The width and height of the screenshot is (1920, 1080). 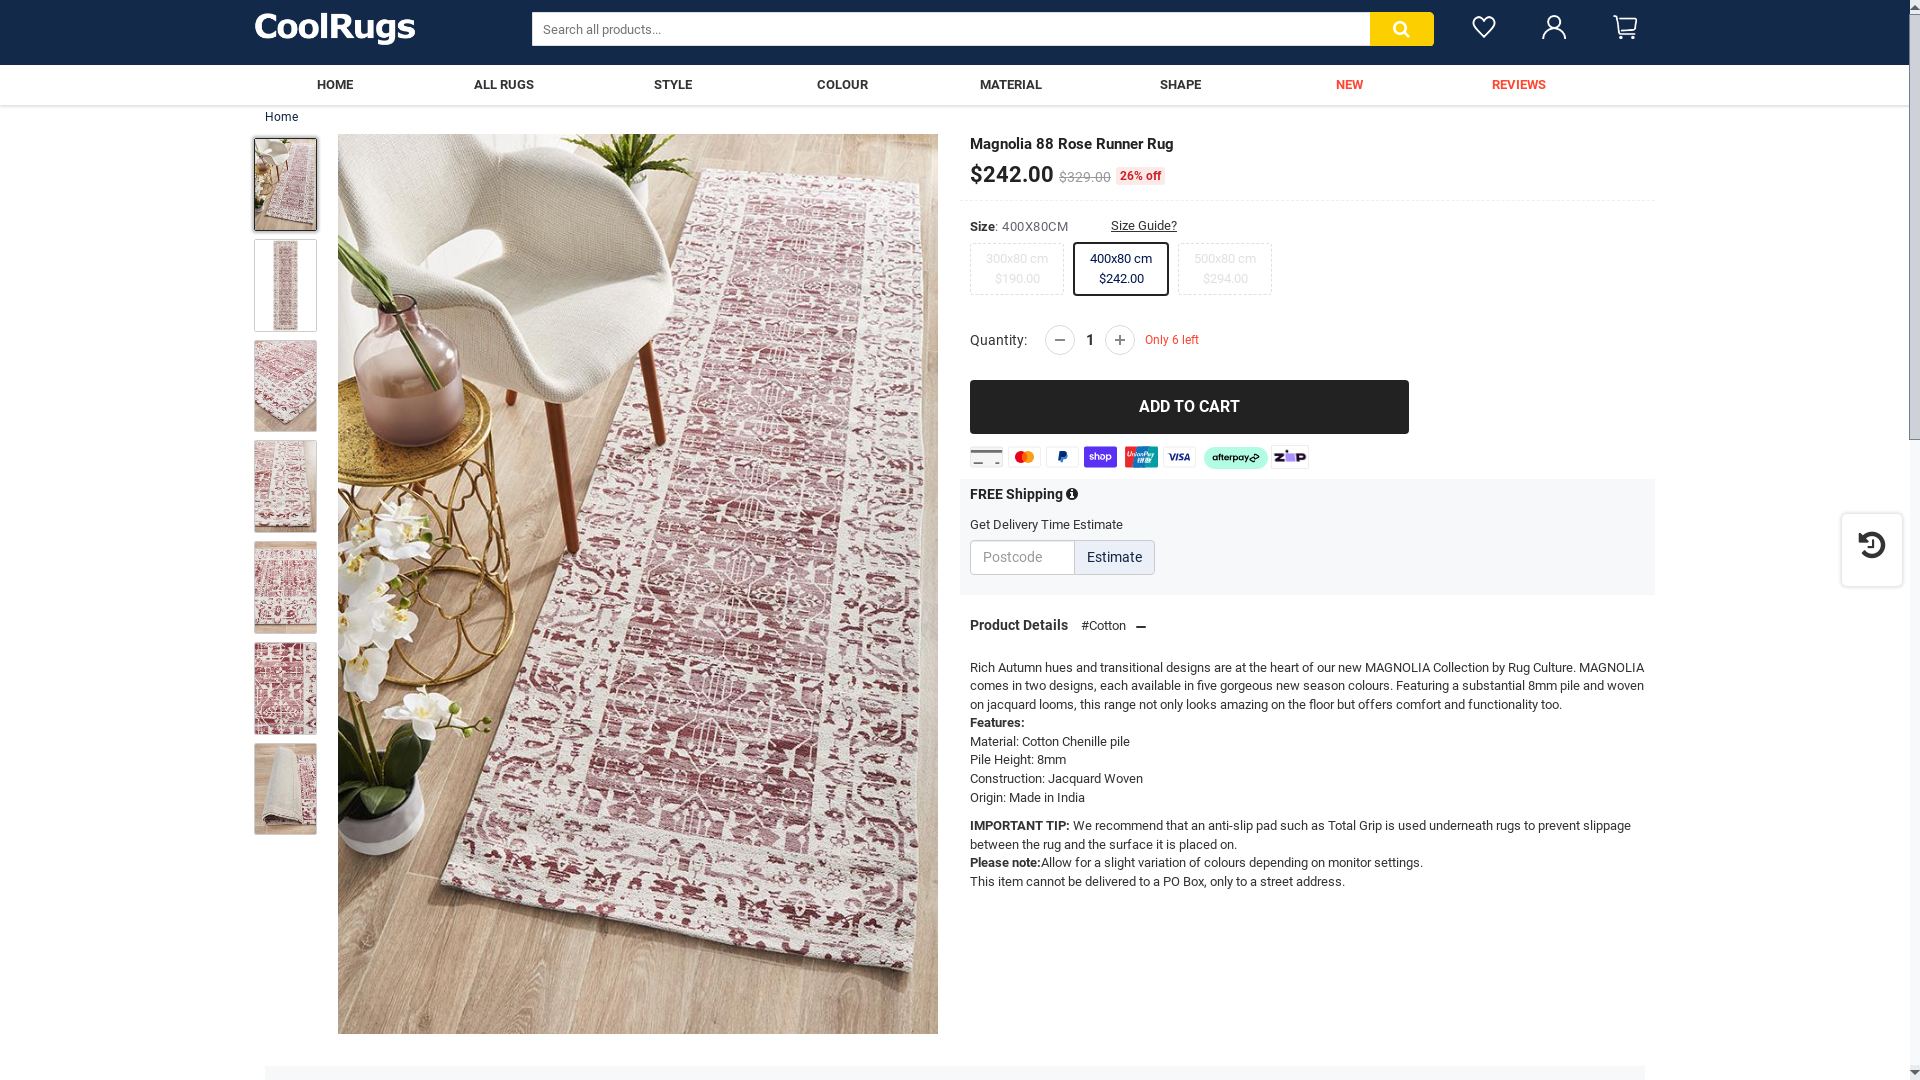 What do you see at coordinates (1012, 85) in the screenshot?
I see `MATERIAL` at bounding box center [1012, 85].